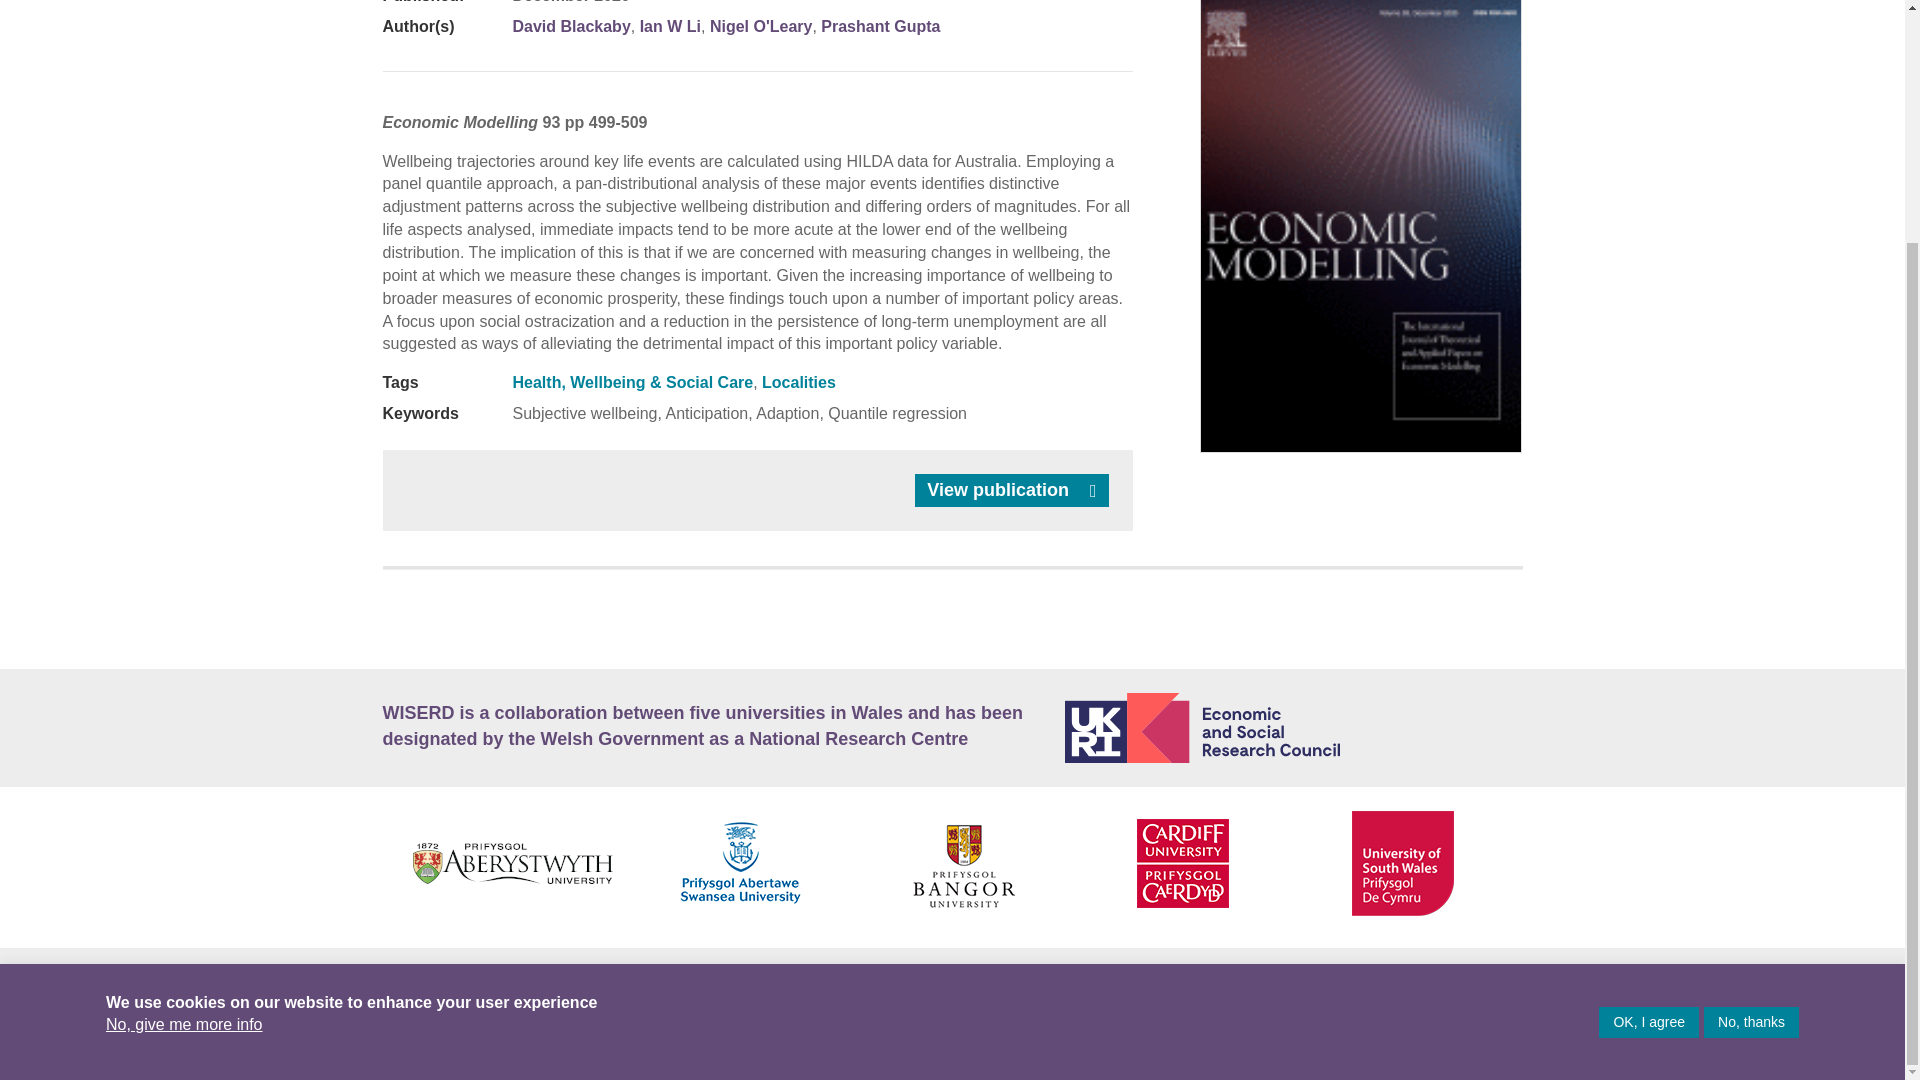  I want to click on Language Policy, so click(776, 982).